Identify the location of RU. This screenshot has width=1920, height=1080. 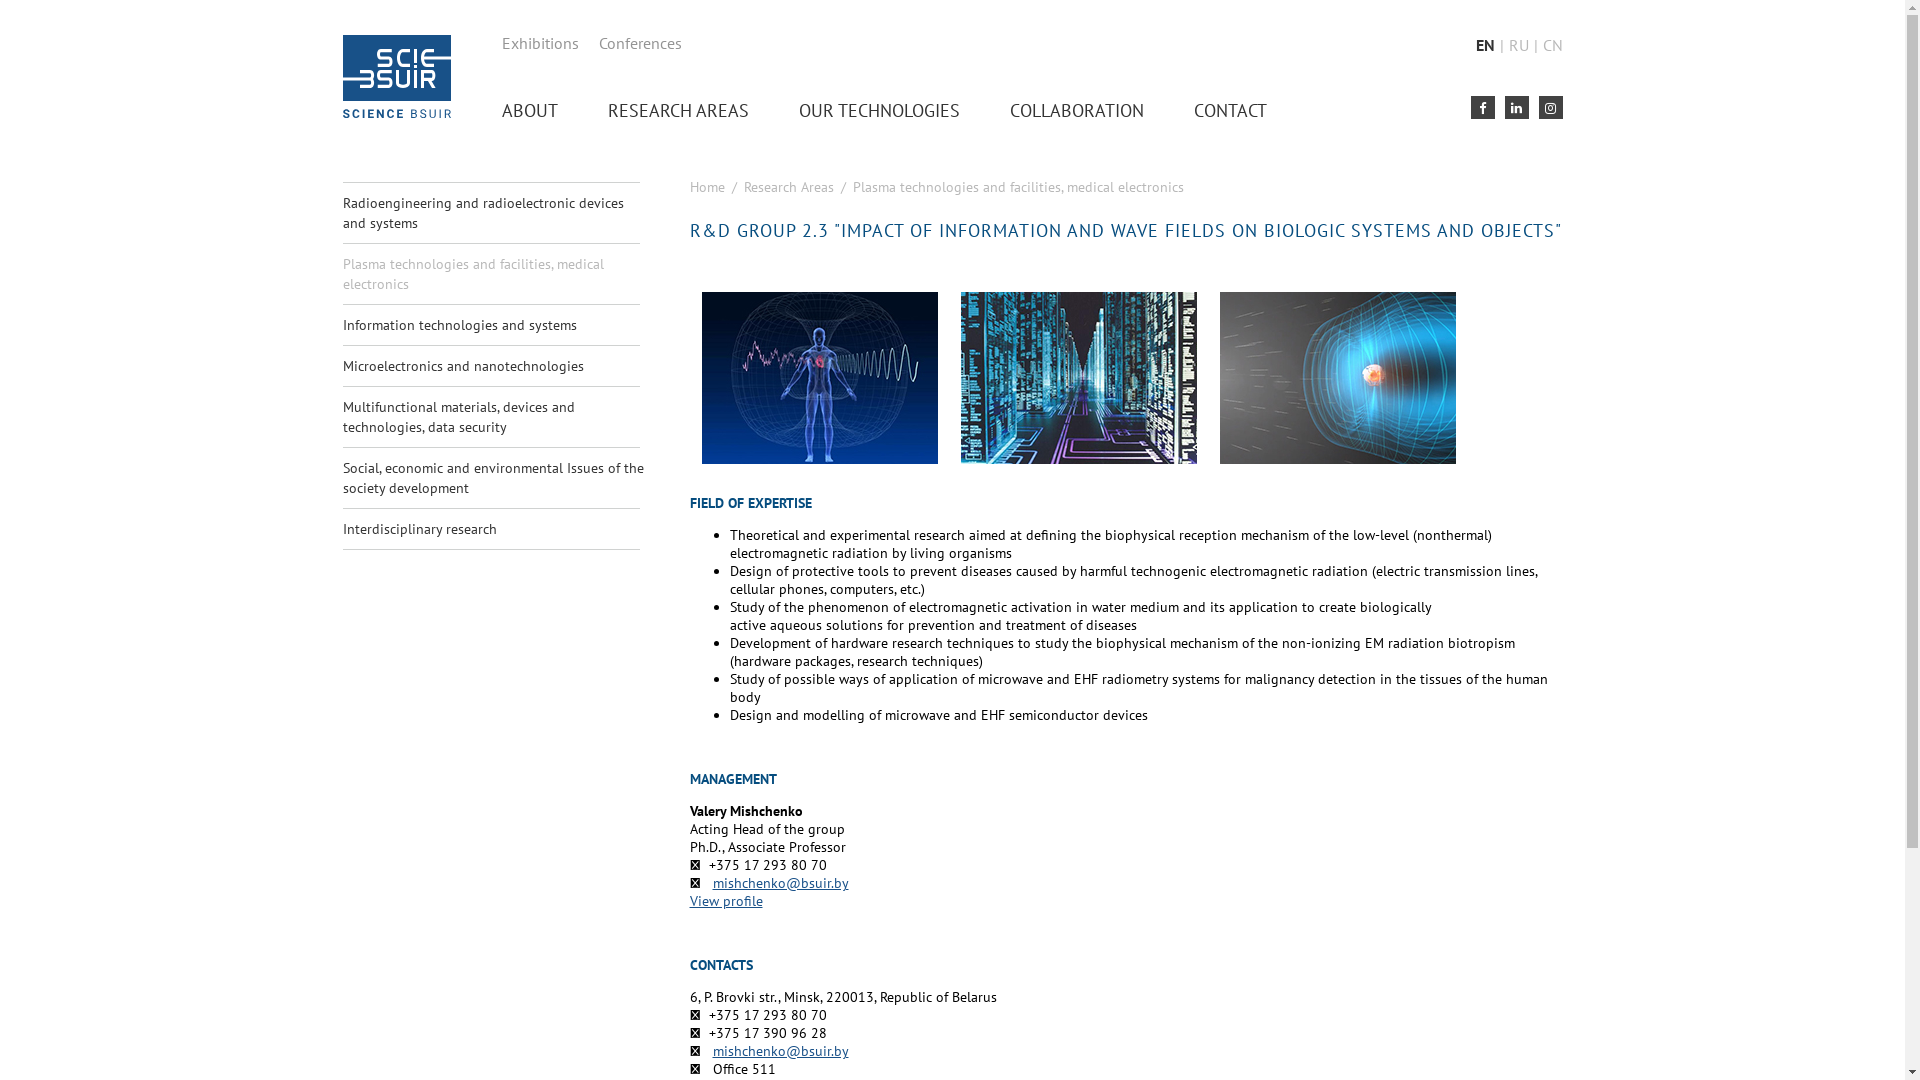
(1518, 45).